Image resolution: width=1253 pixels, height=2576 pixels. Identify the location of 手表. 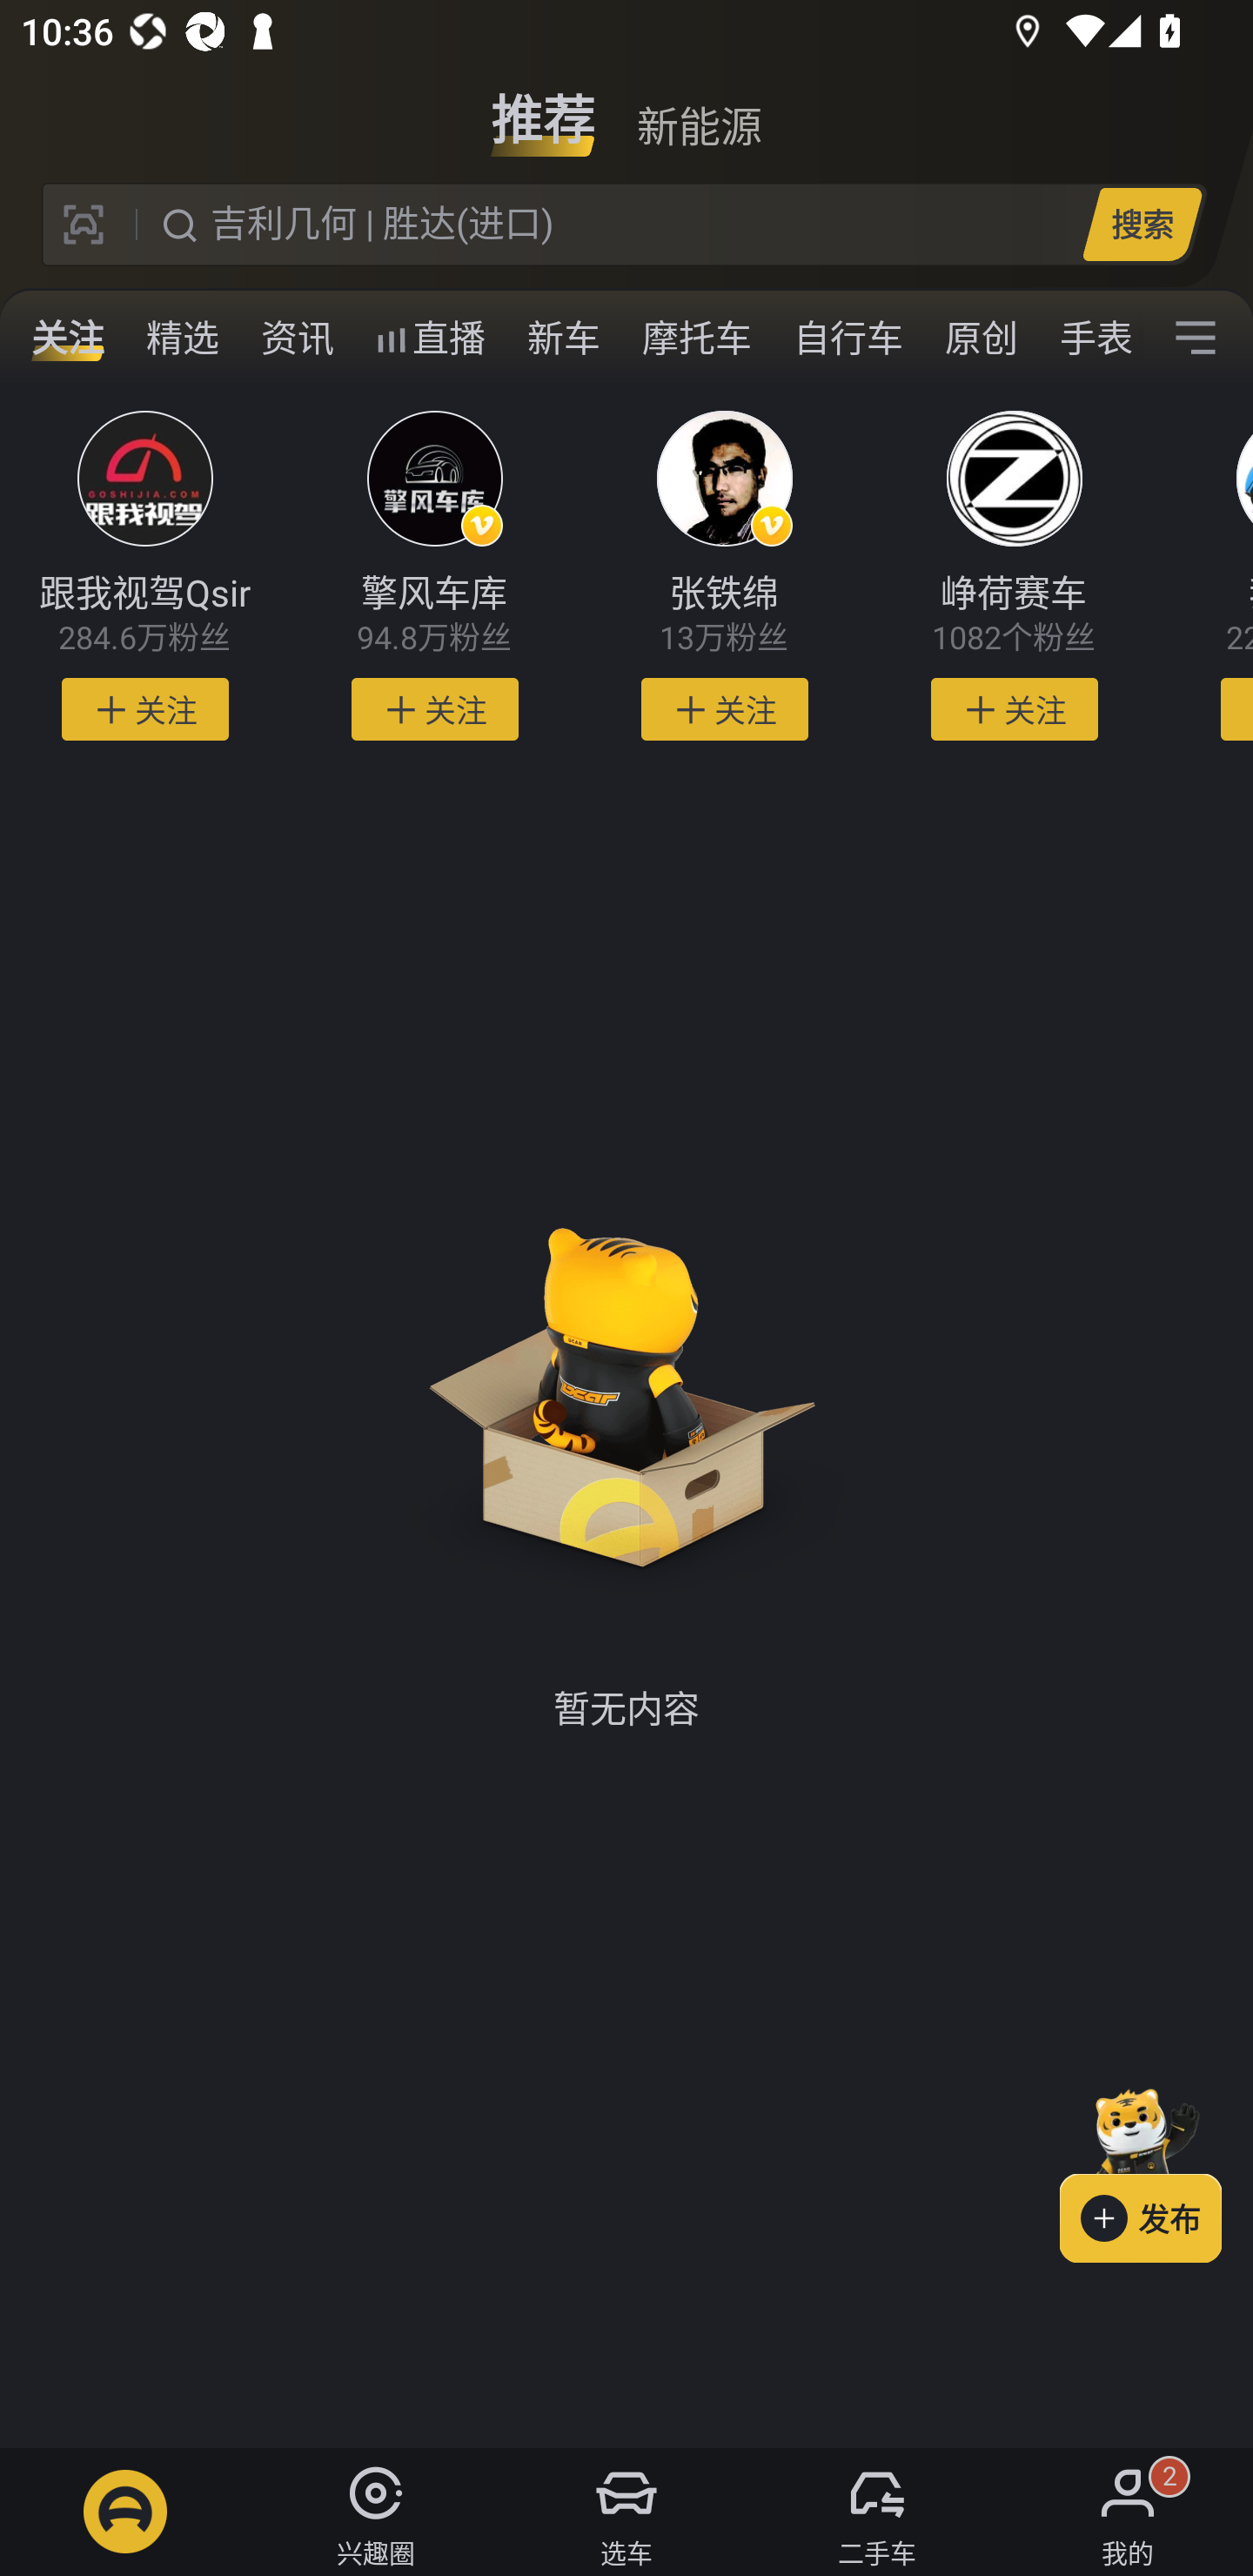
(1090, 338).